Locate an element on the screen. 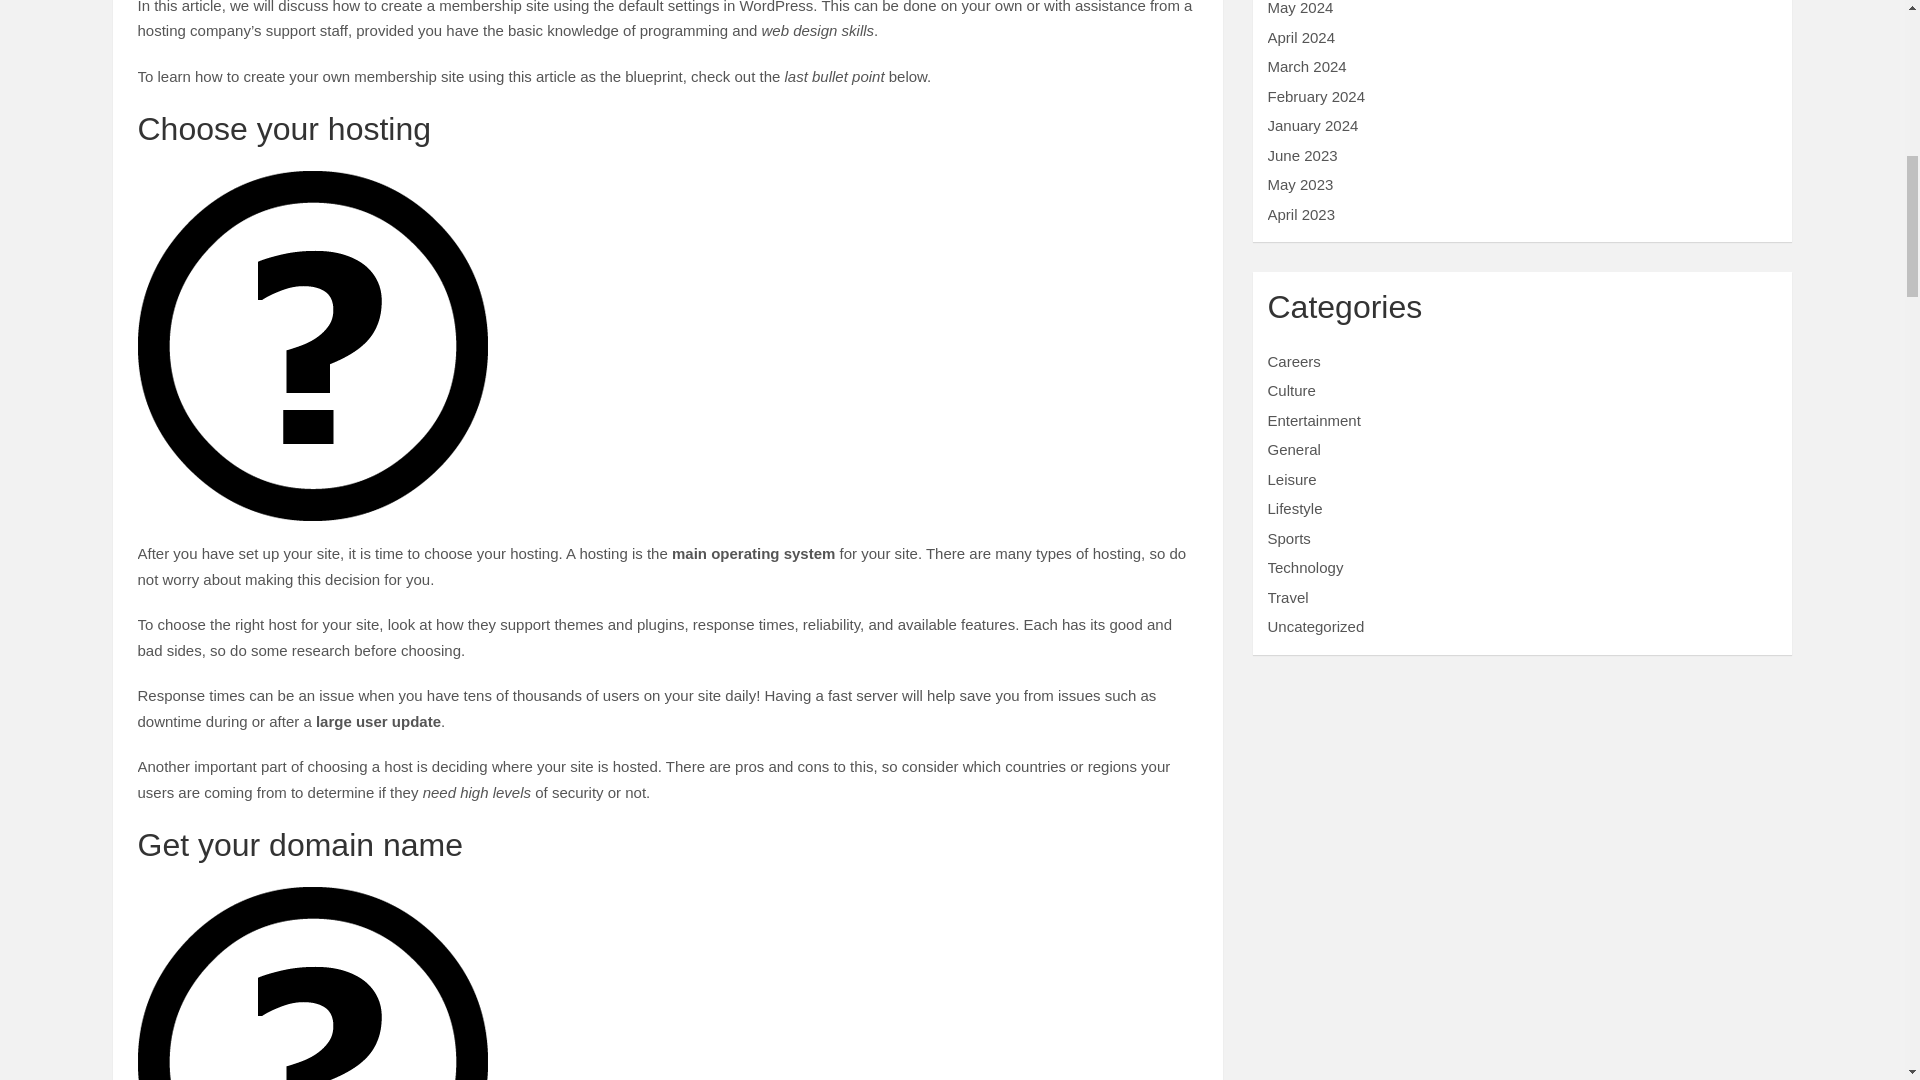 Image resolution: width=1920 pixels, height=1080 pixels. January 2024 is located at coordinates (1313, 124).